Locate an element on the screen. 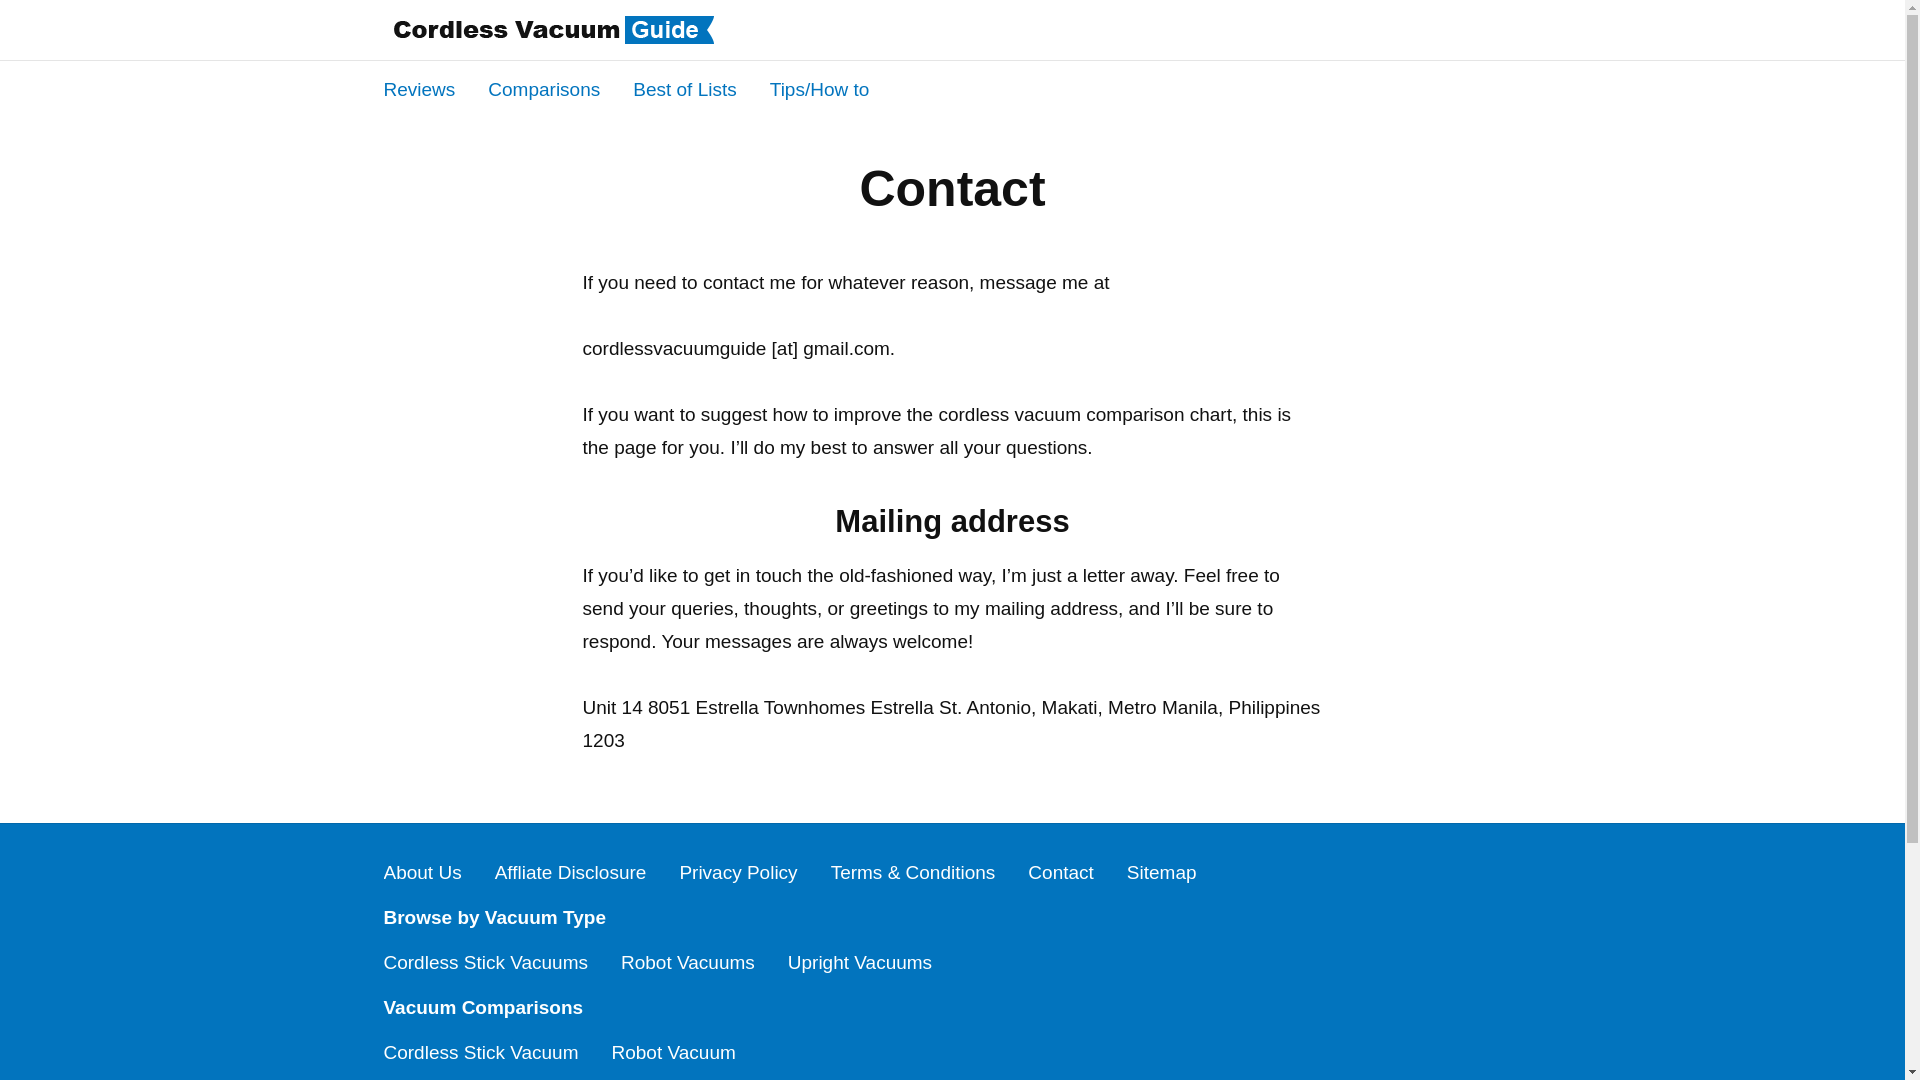 The height and width of the screenshot is (1080, 1920). Robot Vacuum is located at coordinates (674, 1052).